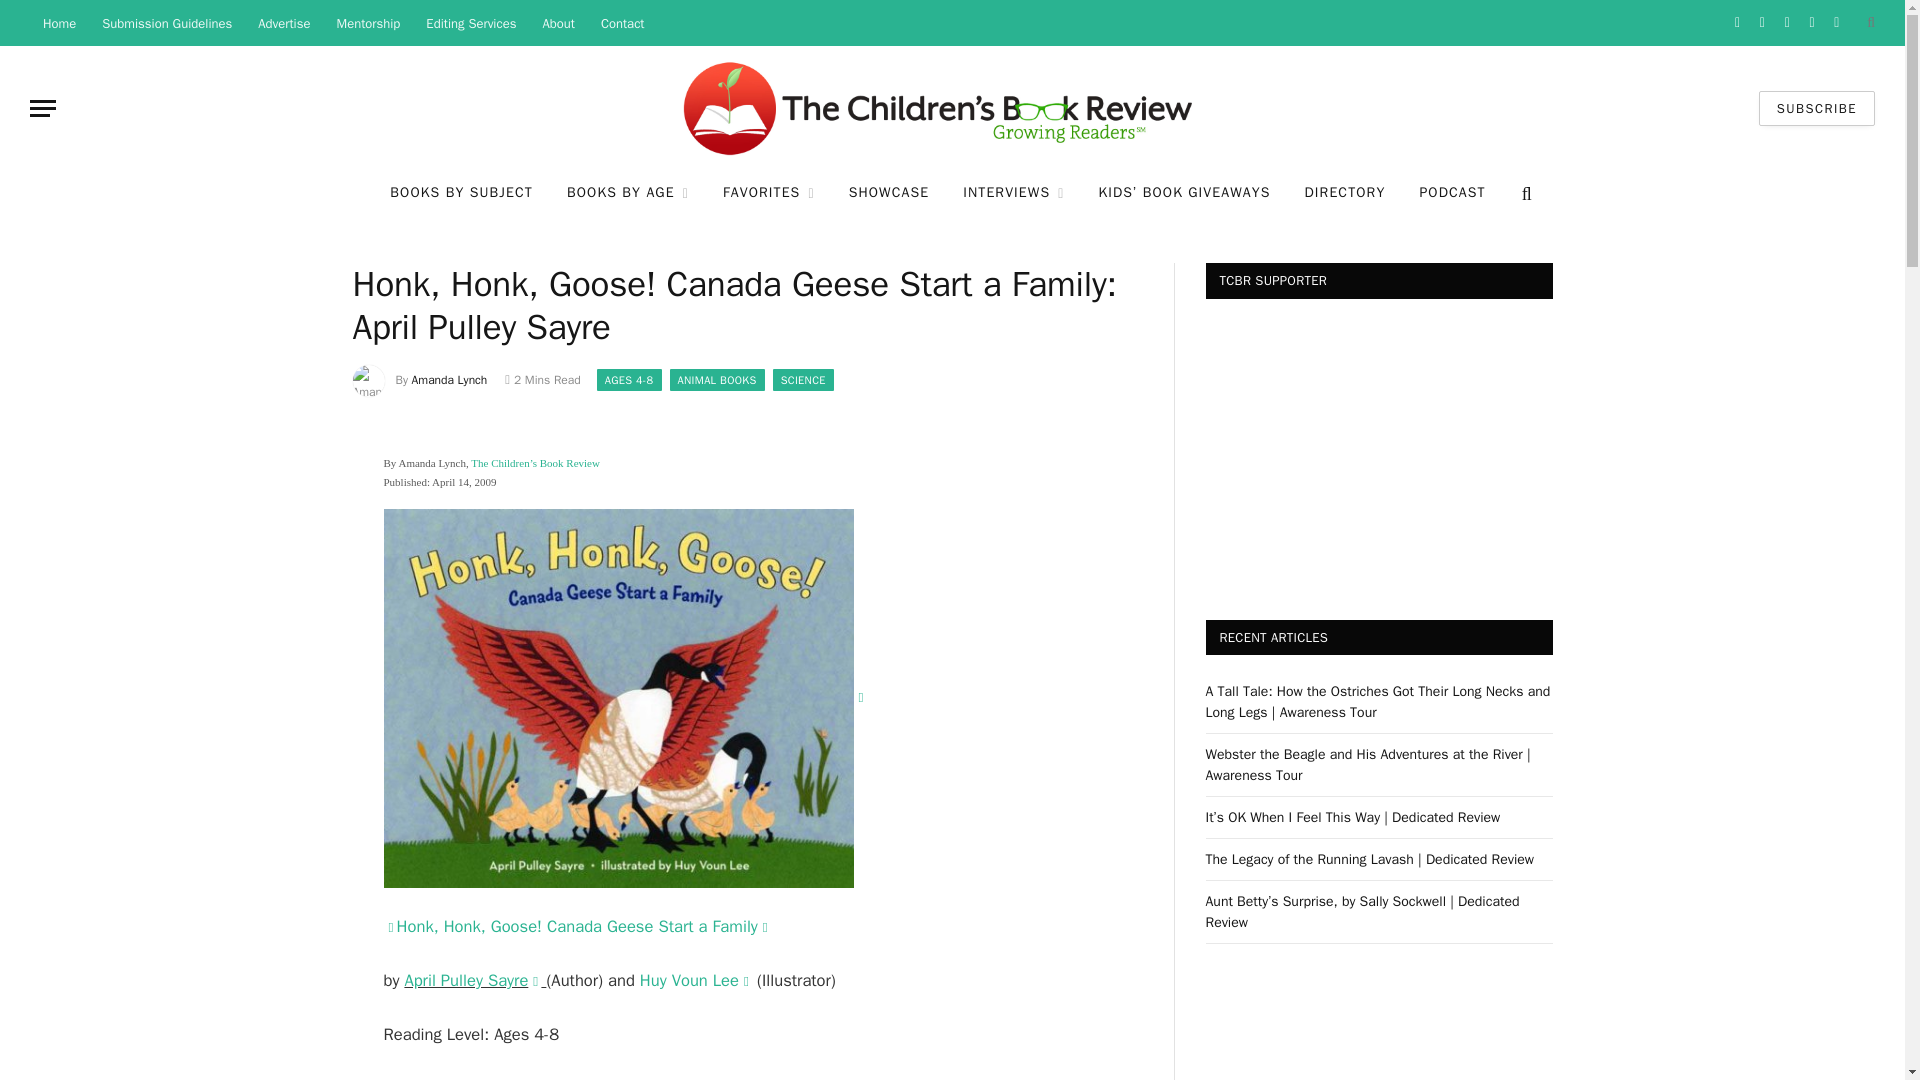 This screenshot has width=1920, height=1080. Describe the element at coordinates (558, 23) in the screenshot. I see `About` at that location.